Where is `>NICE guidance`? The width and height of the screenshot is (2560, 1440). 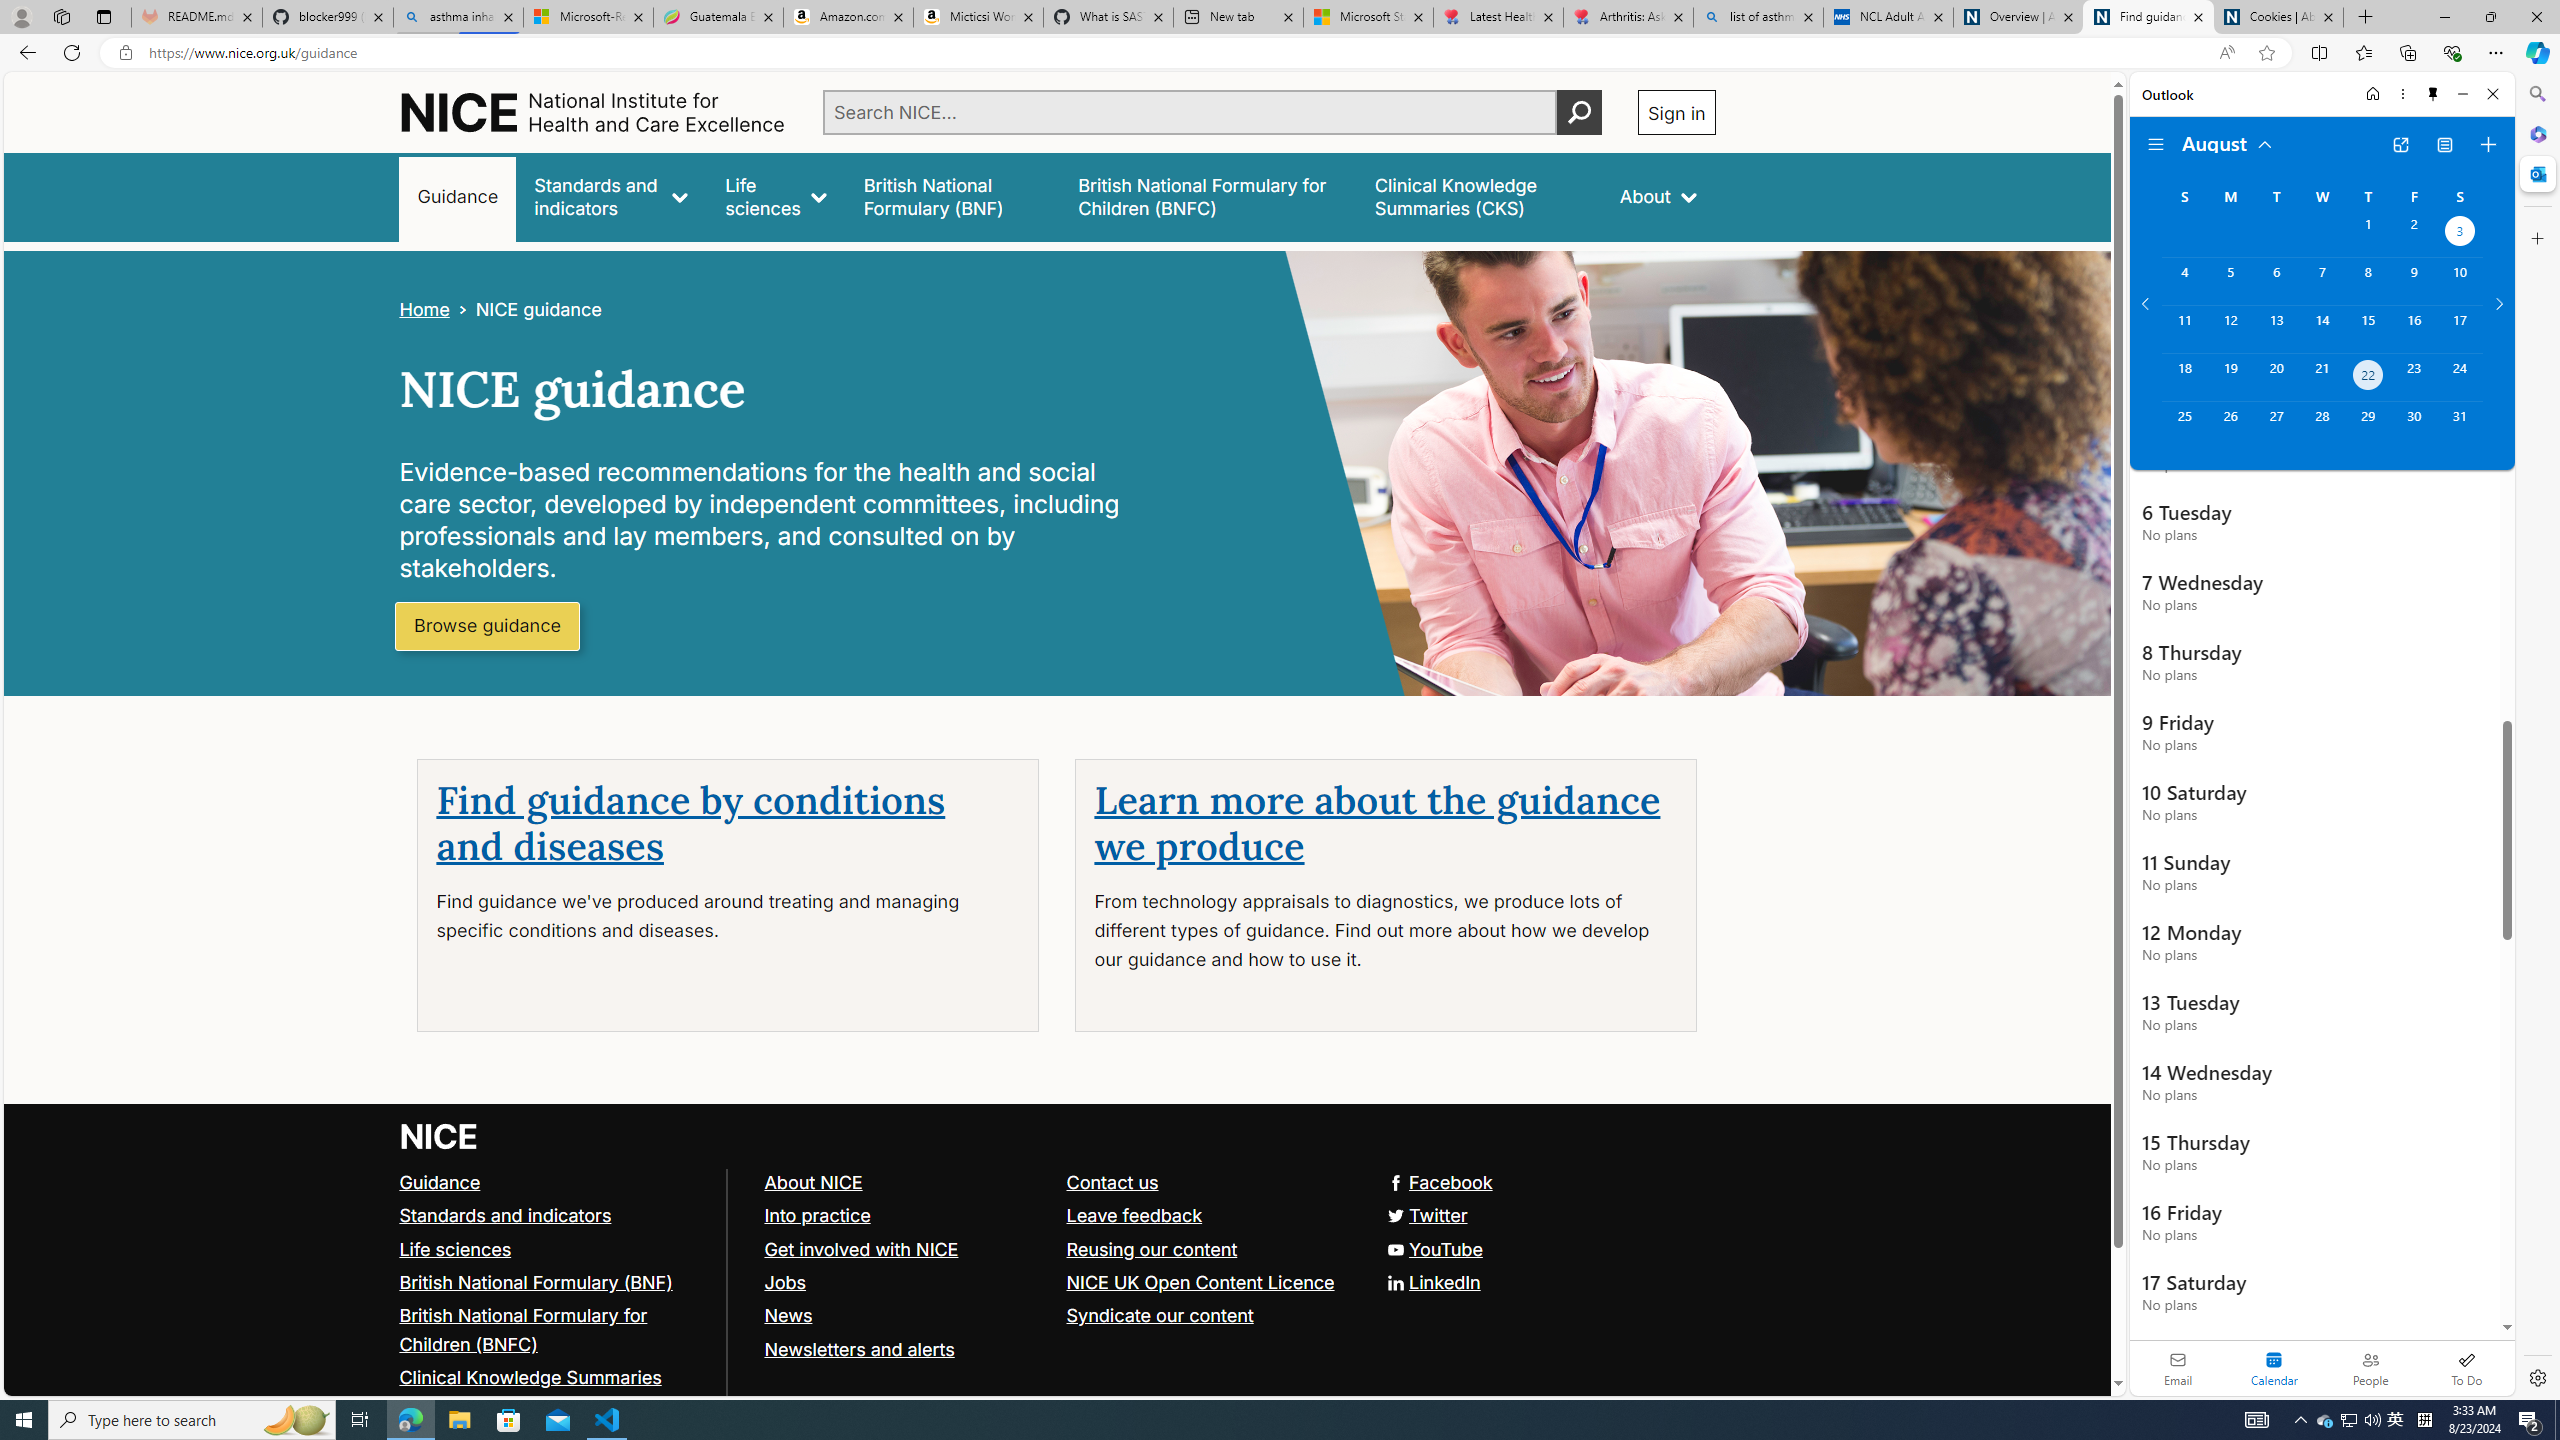
>NICE guidance is located at coordinates (524, 310).